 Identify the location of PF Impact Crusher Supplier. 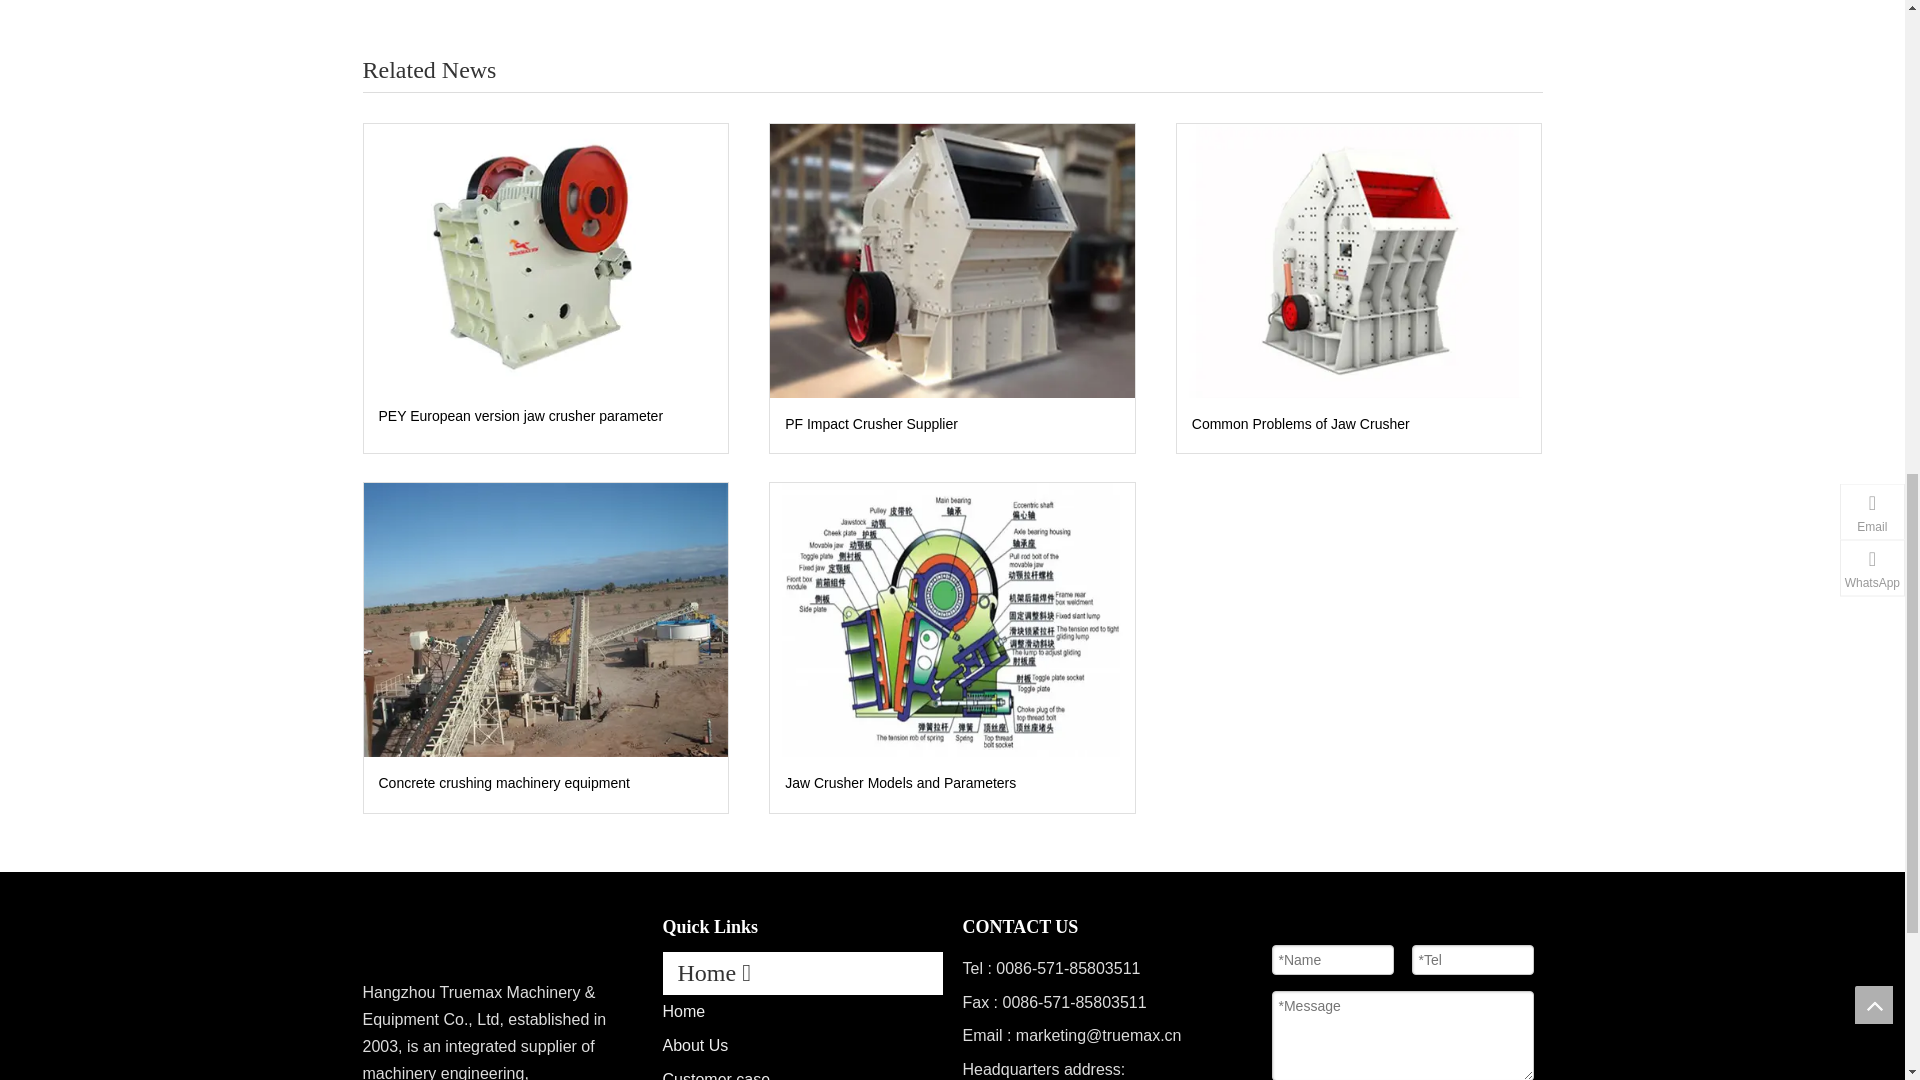
(952, 340).